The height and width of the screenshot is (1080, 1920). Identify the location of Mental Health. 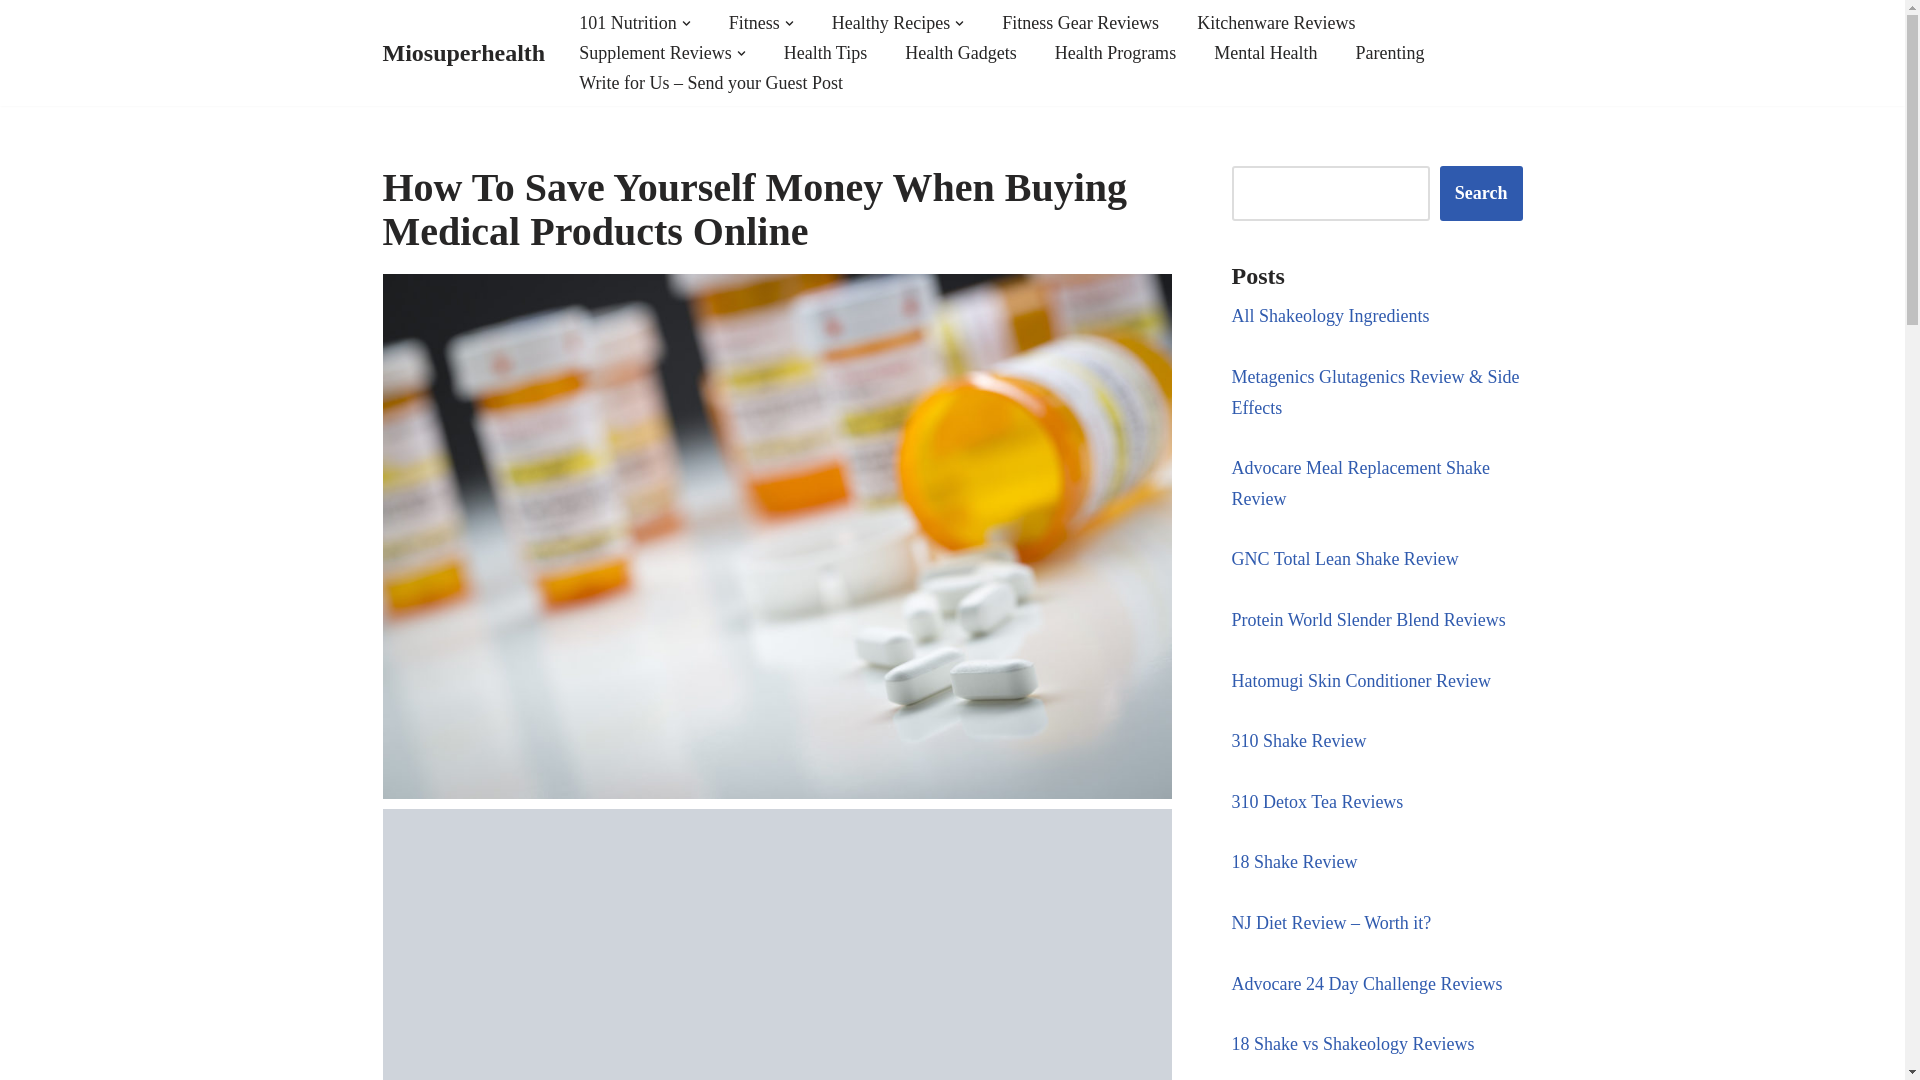
(1265, 52).